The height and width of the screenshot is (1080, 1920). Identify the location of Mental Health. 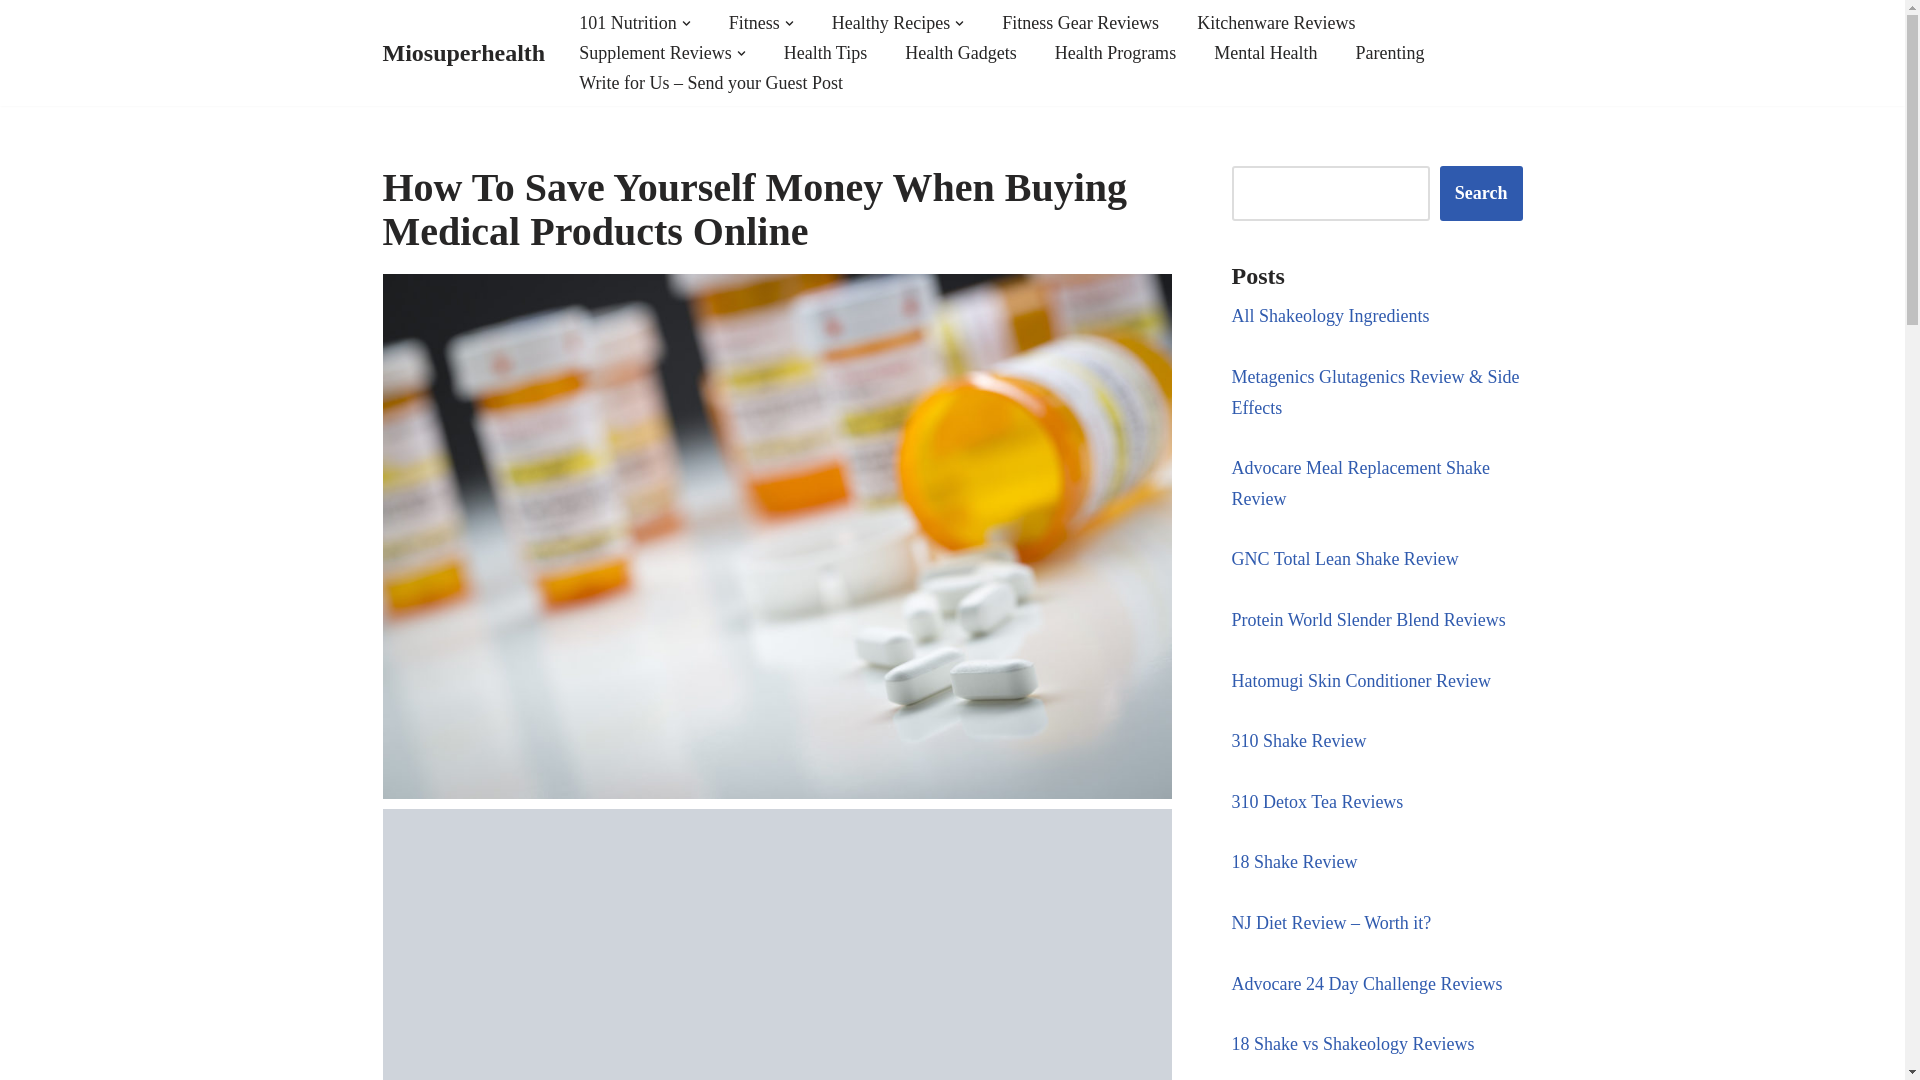
(1265, 52).